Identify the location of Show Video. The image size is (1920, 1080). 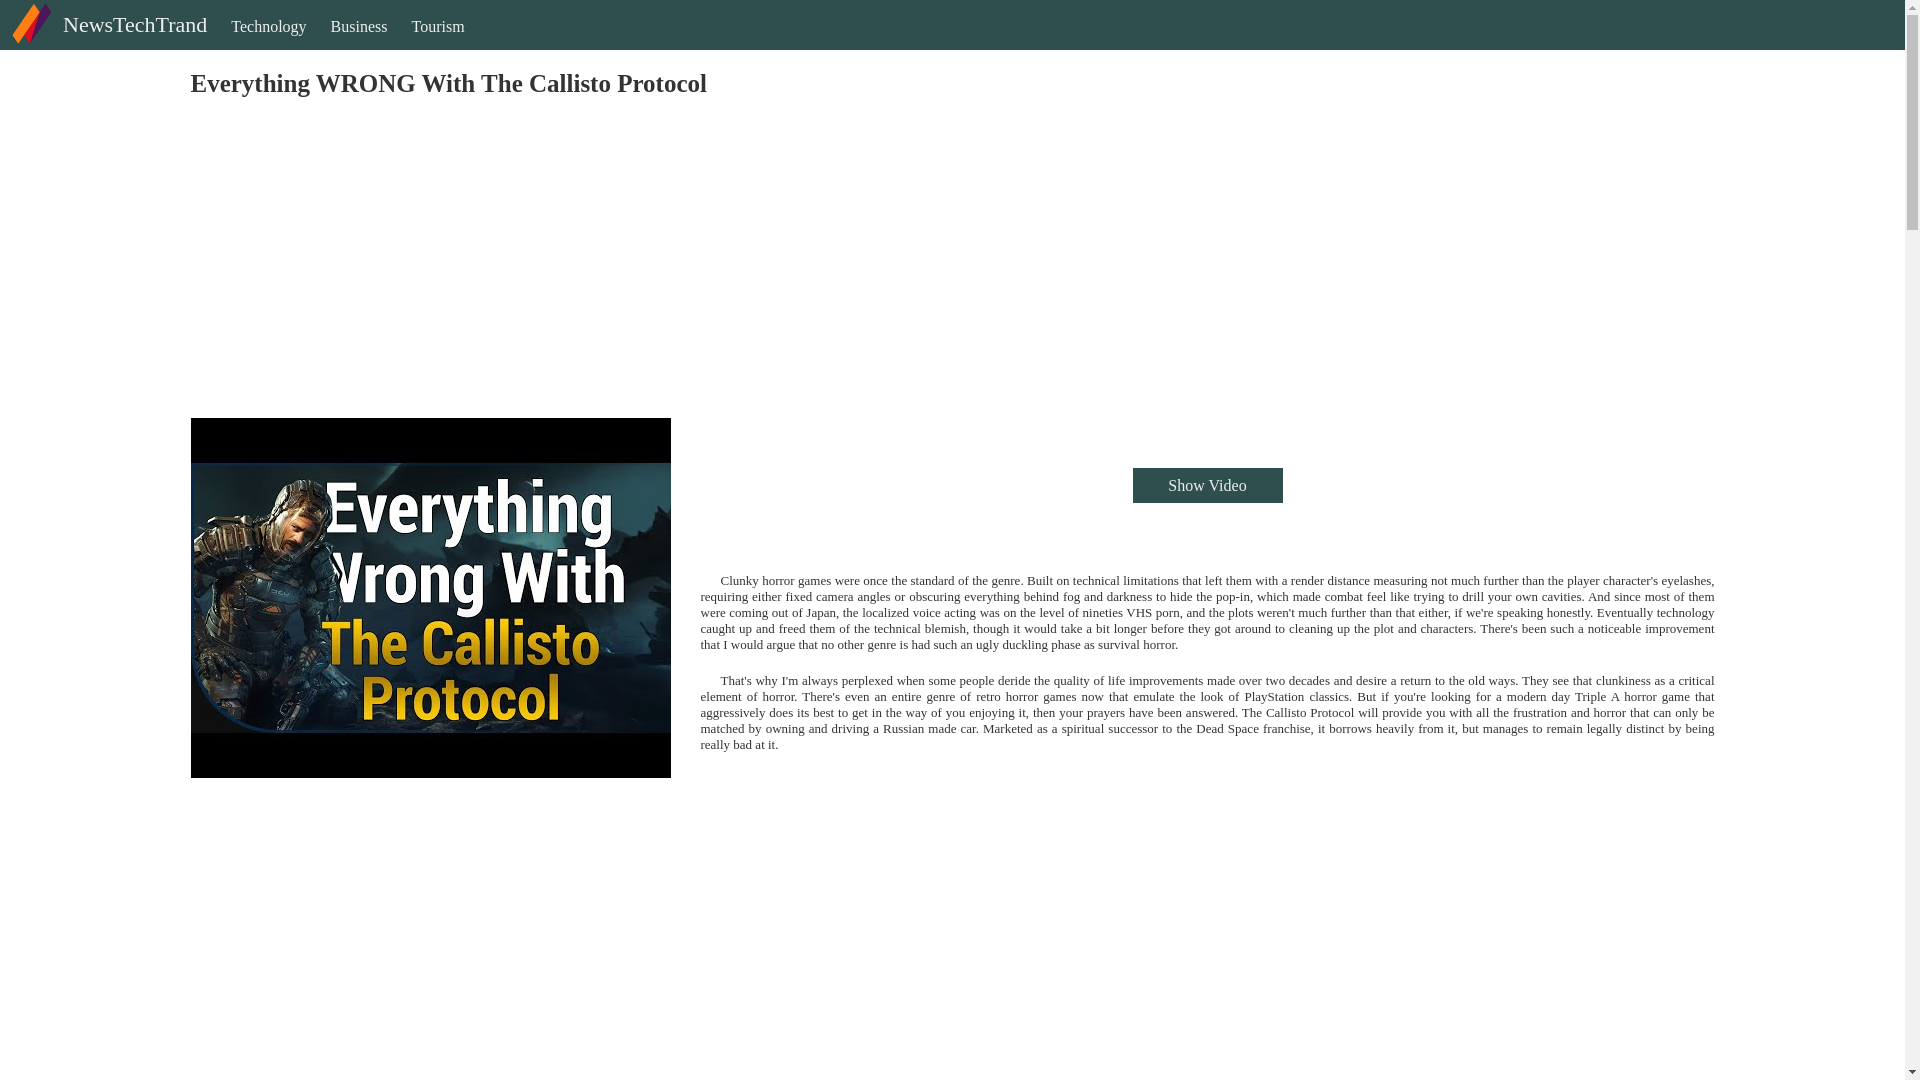
(1207, 485).